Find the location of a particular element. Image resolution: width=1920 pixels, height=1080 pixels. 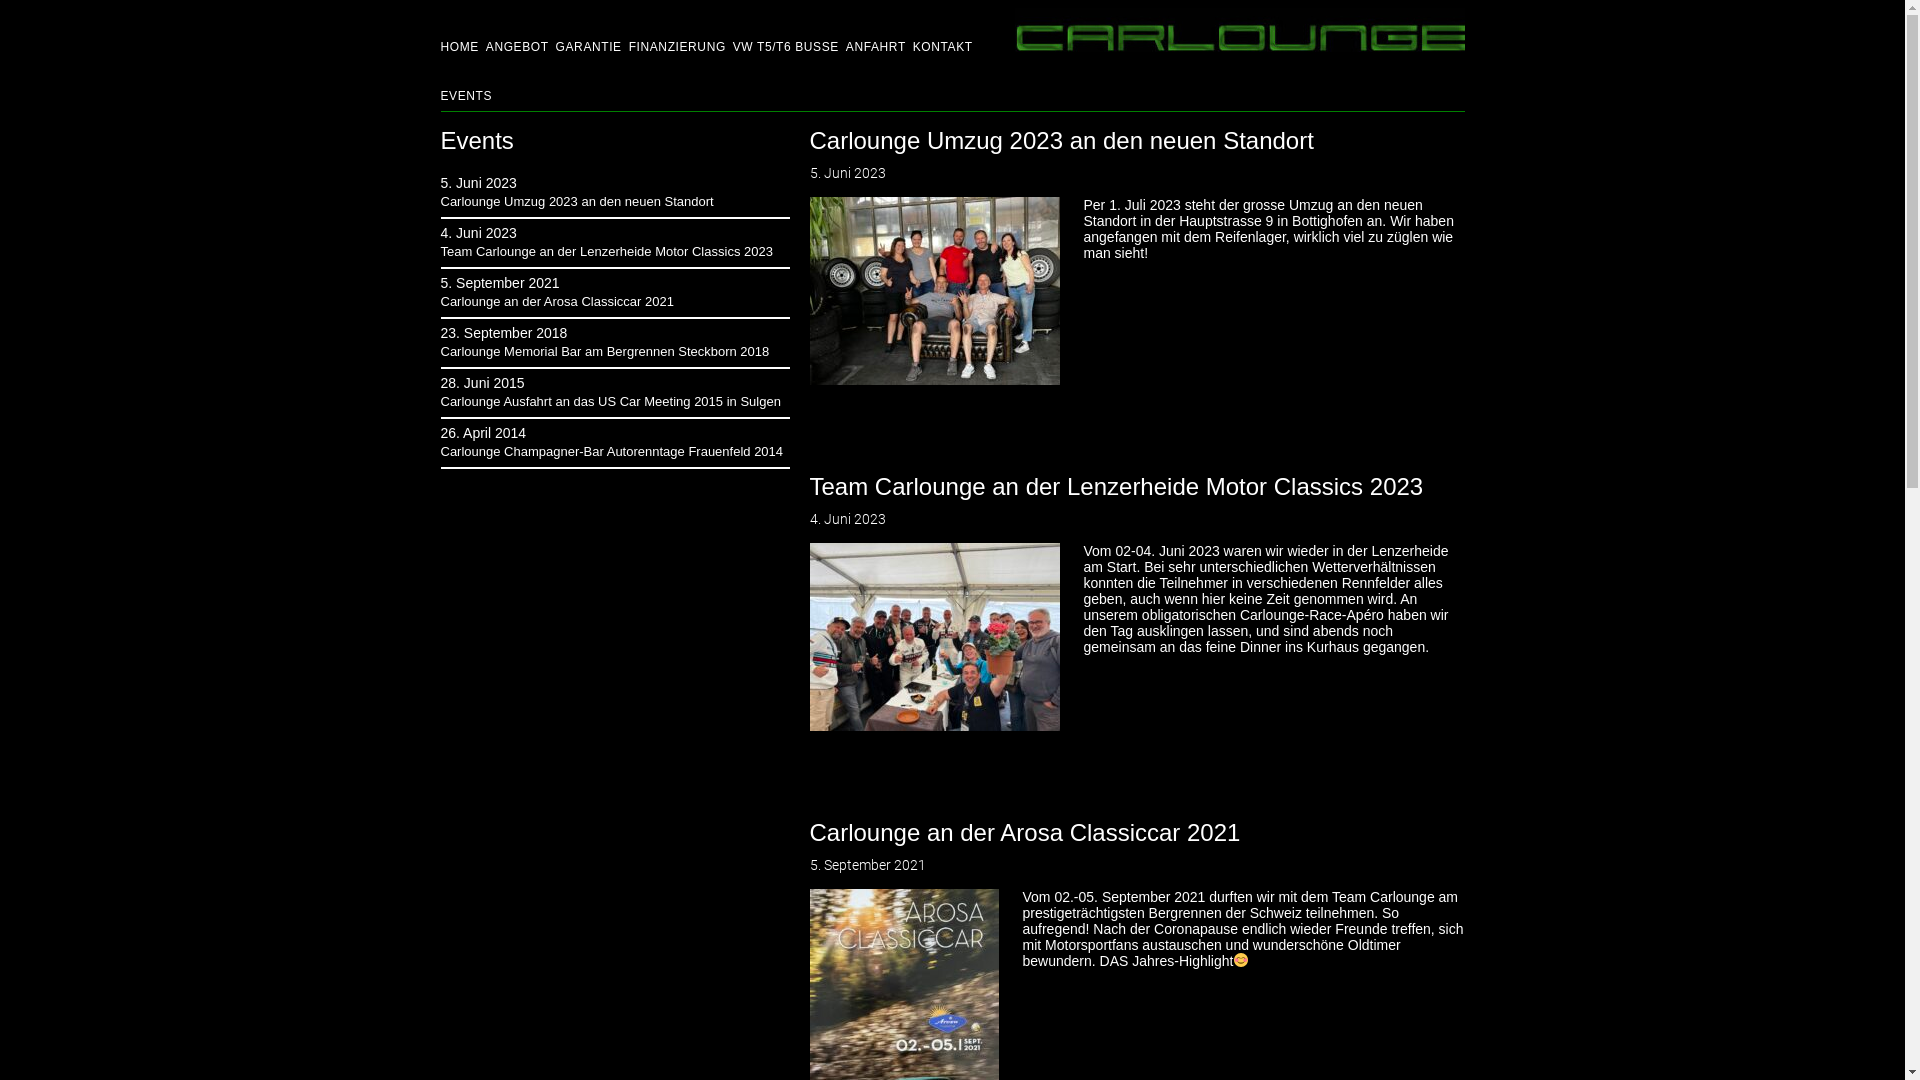

Carlounge Umzug 2023 an den neuen Standort is located at coordinates (1062, 140).